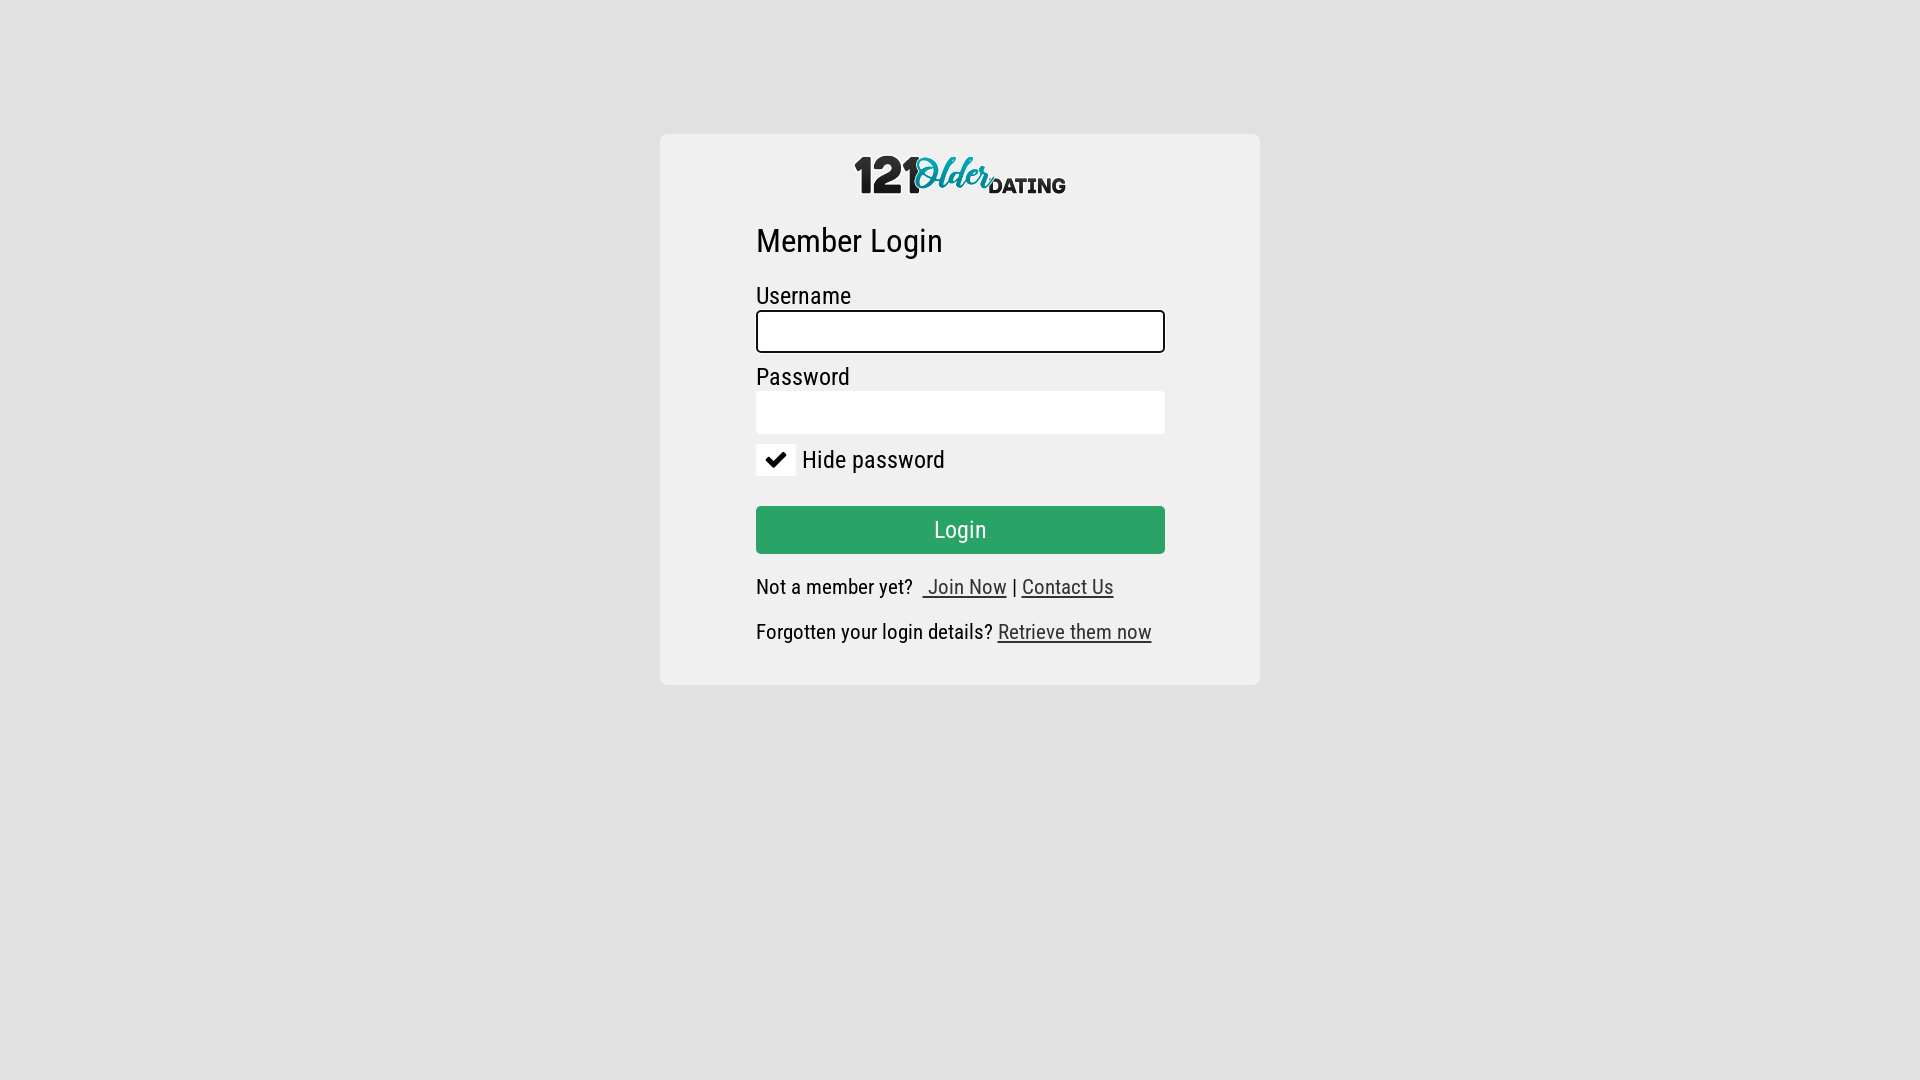  What do you see at coordinates (1075, 632) in the screenshot?
I see `Retrieve them now` at bounding box center [1075, 632].